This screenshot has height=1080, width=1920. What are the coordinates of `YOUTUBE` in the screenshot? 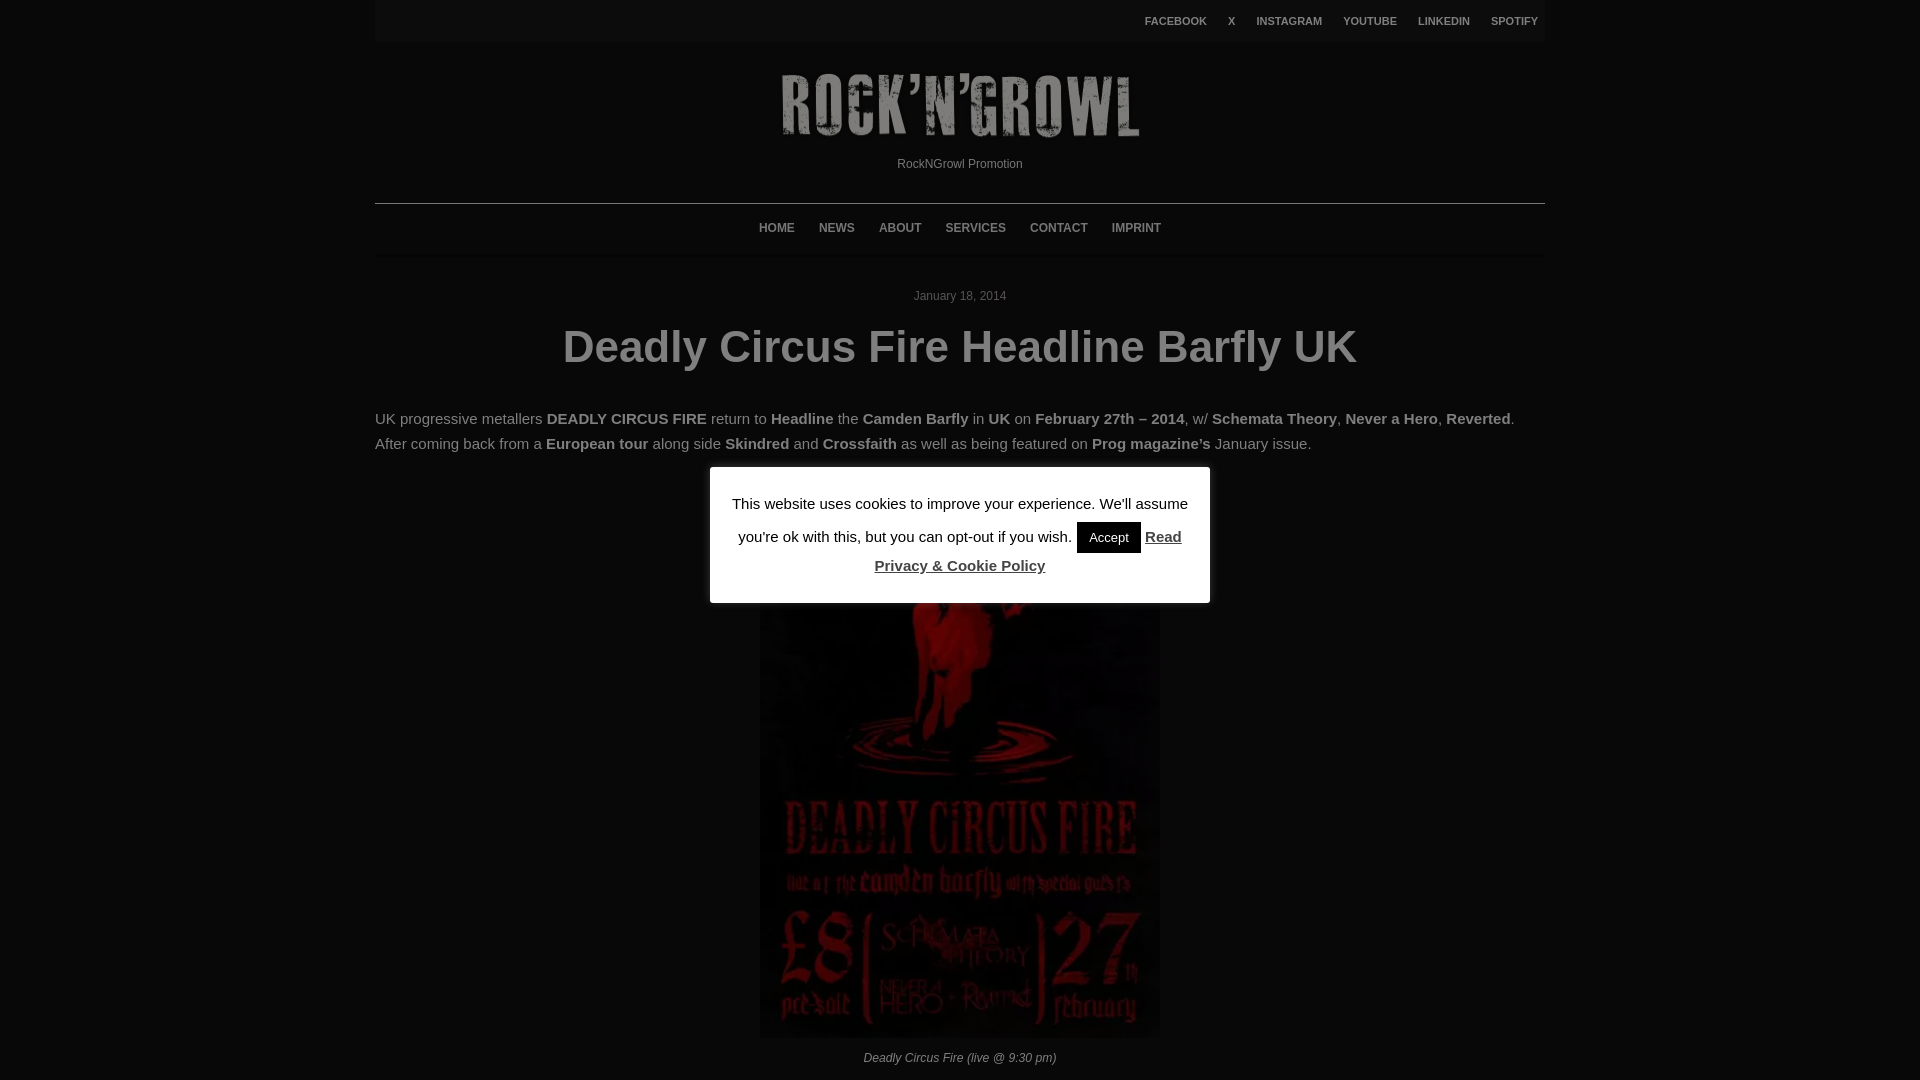 It's located at (1366, 21).